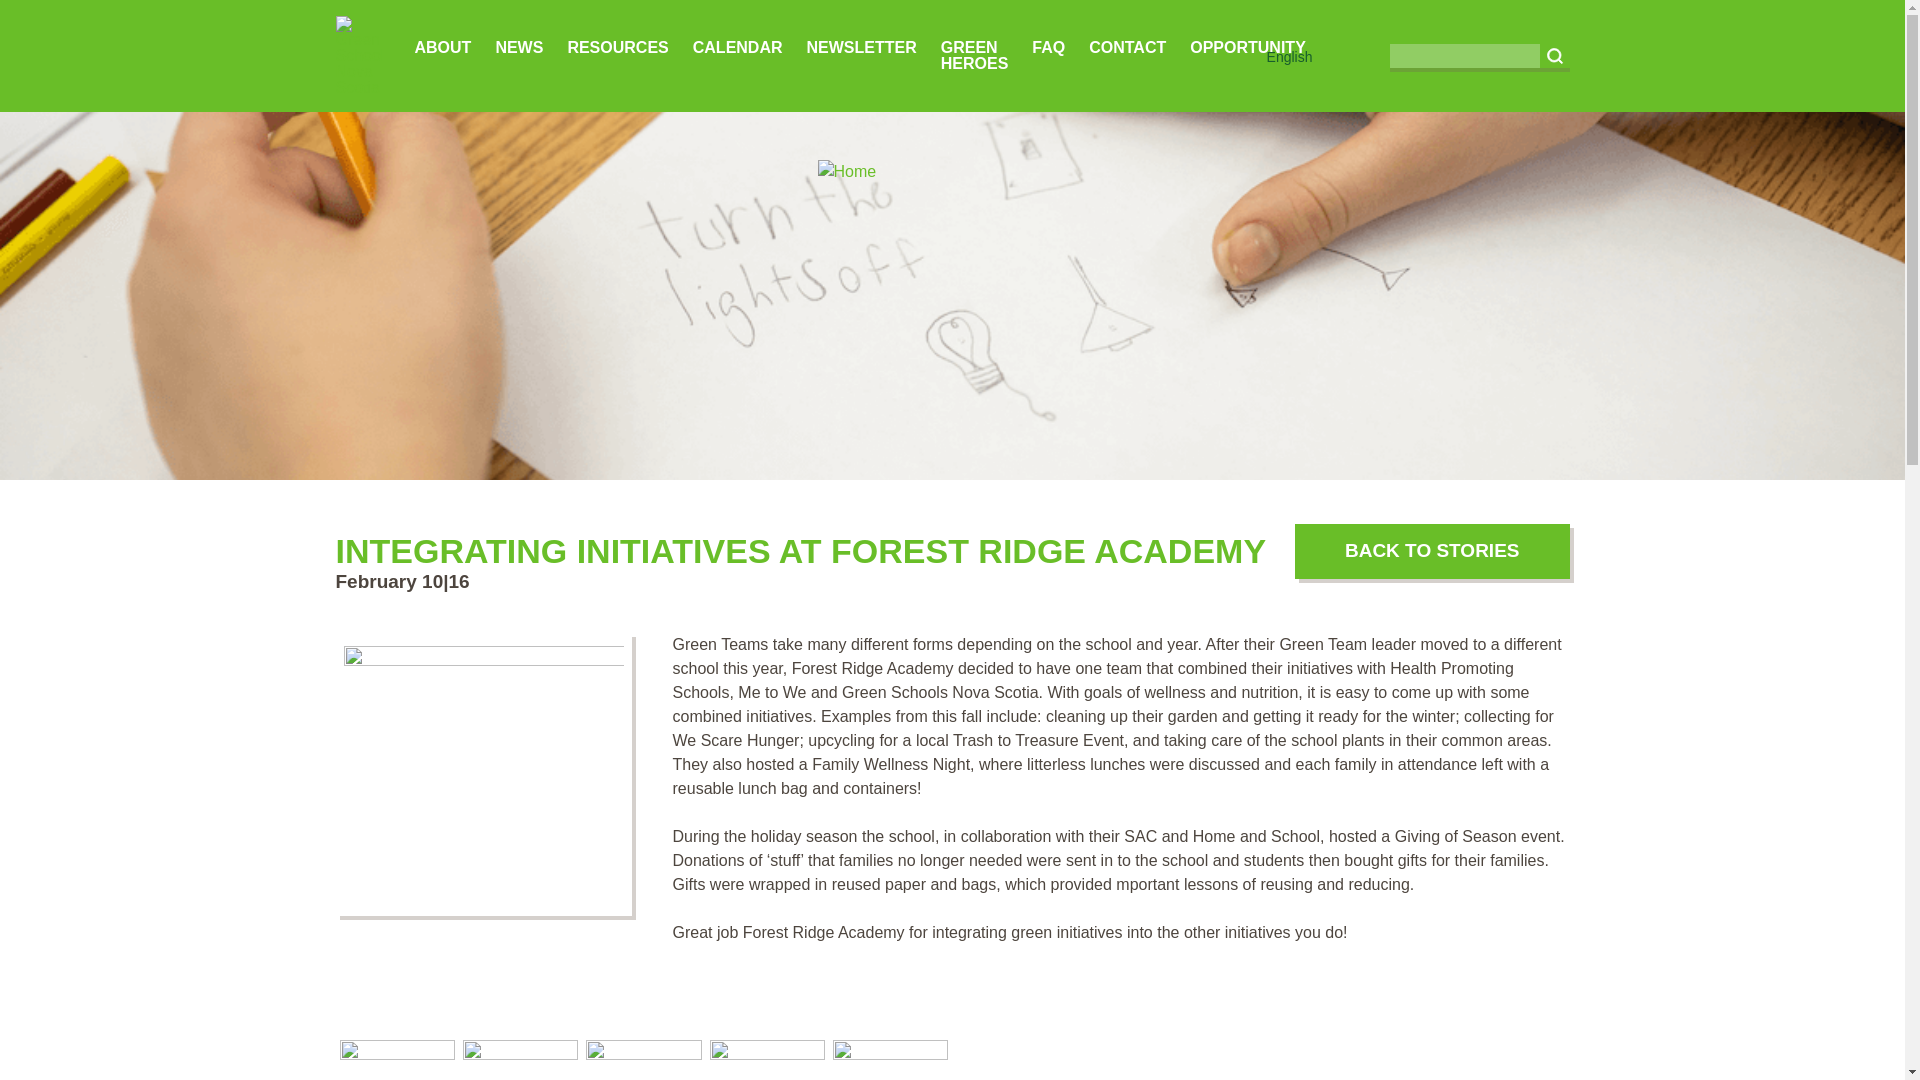 This screenshot has height=1080, width=1920. Describe the element at coordinates (1290, 56) in the screenshot. I see `English` at that location.